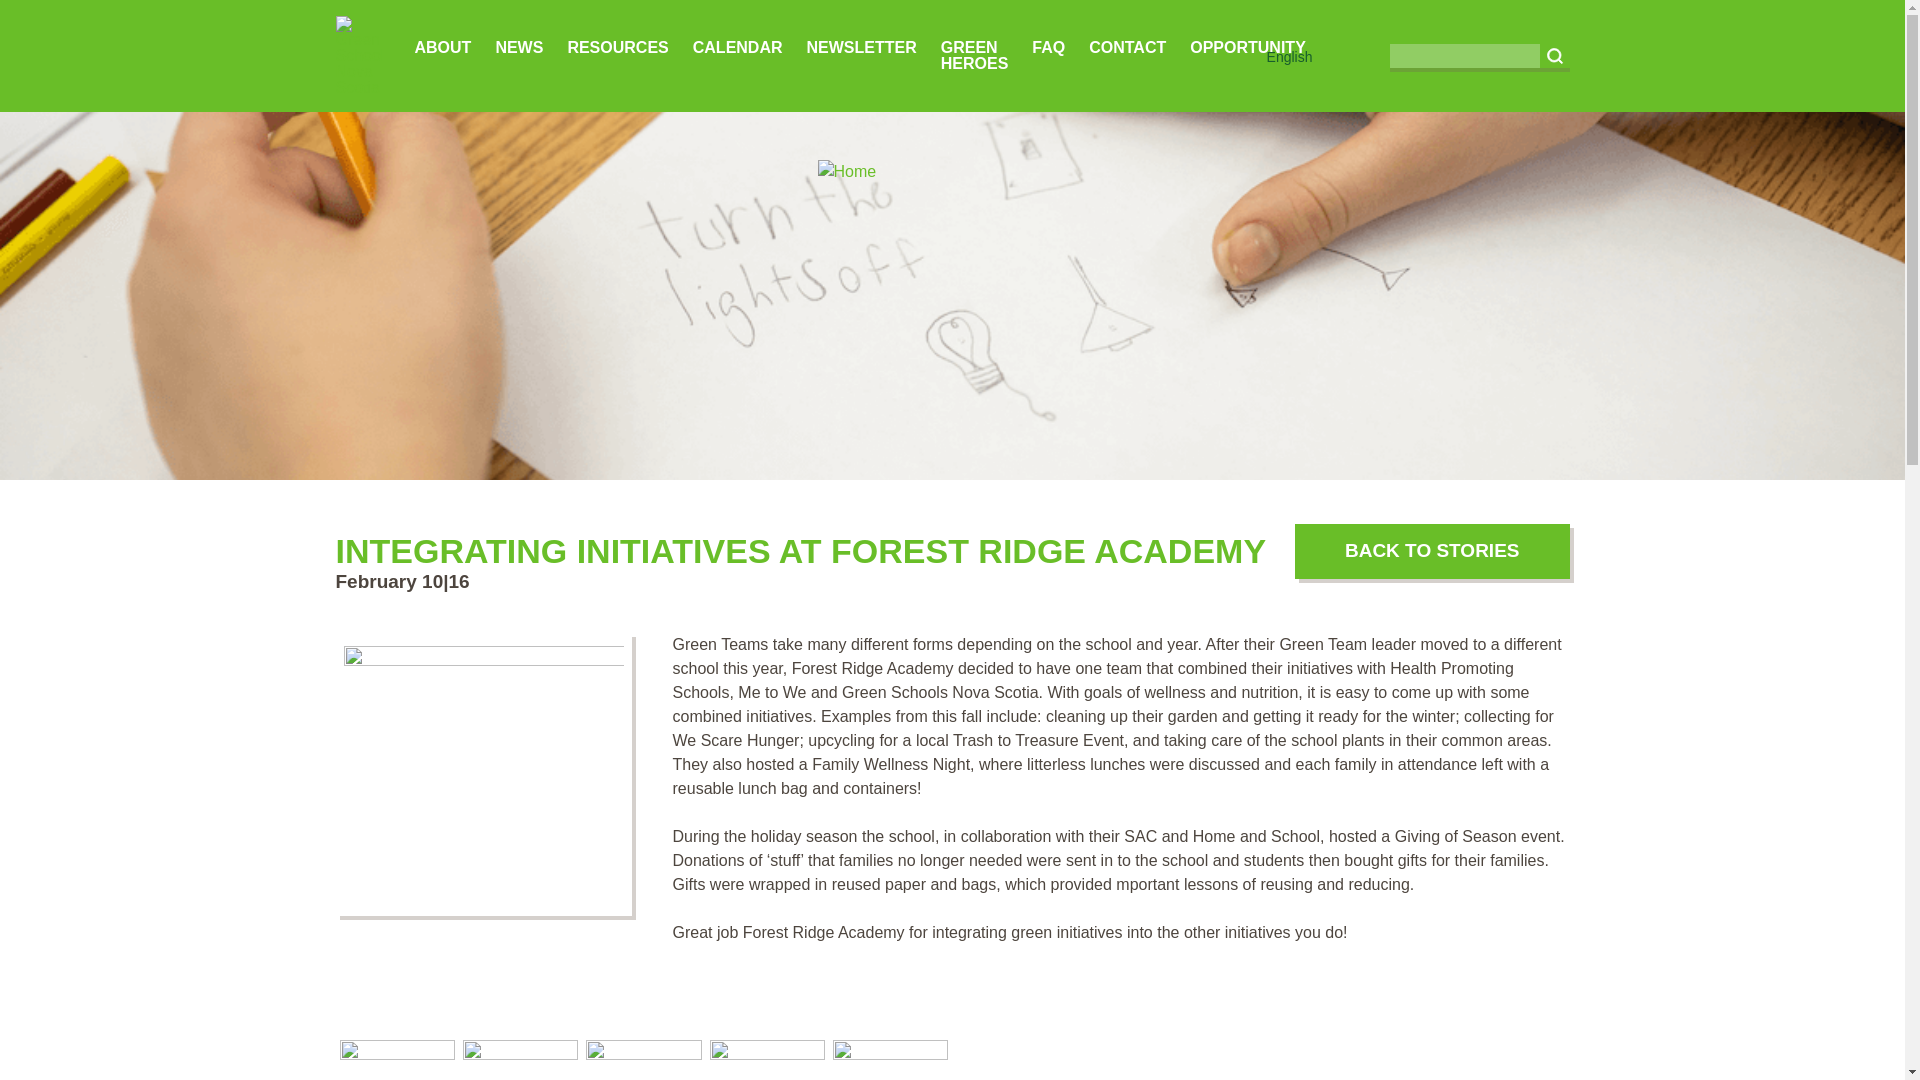 This screenshot has height=1080, width=1920. Describe the element at coordinates (1290, 56) in the screenshot. I see `English` at that location.